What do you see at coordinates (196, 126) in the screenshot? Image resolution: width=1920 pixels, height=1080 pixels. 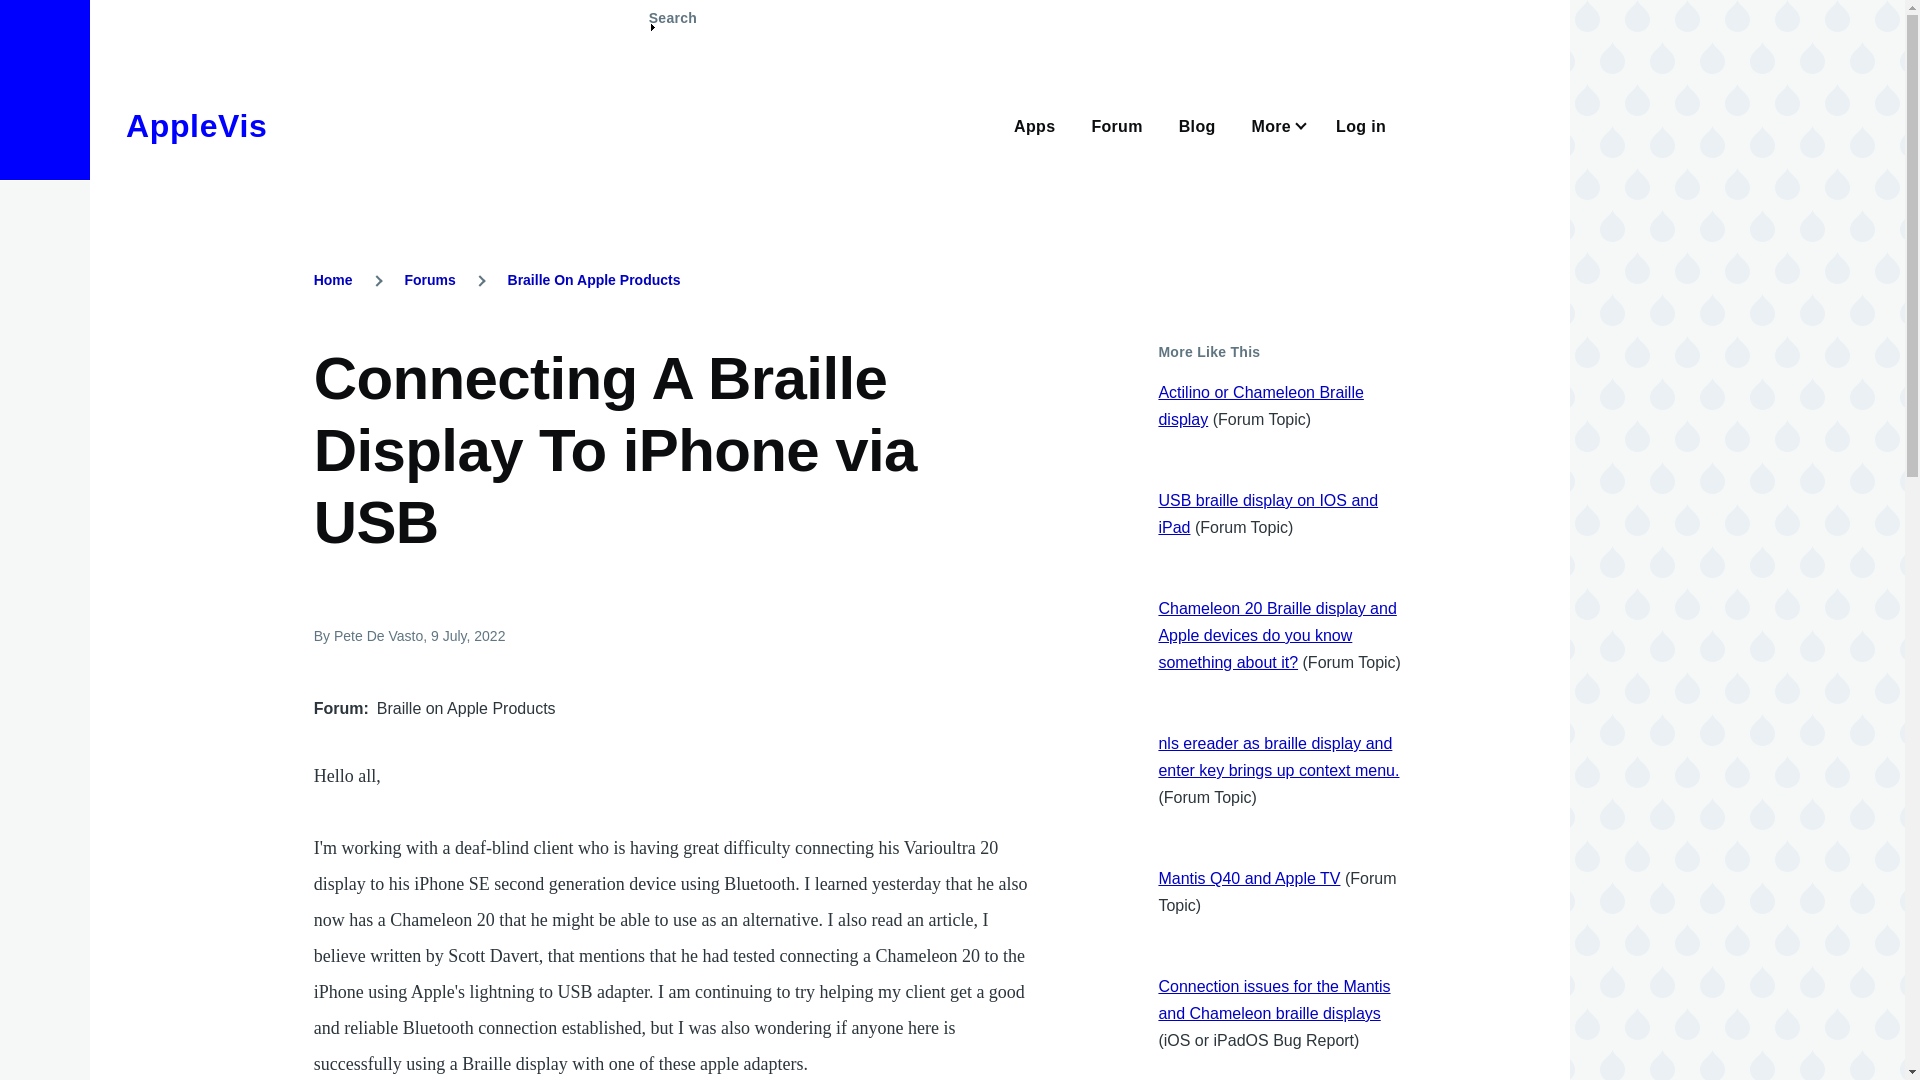 I see `AppleVis` at bounding box center [196, 126].